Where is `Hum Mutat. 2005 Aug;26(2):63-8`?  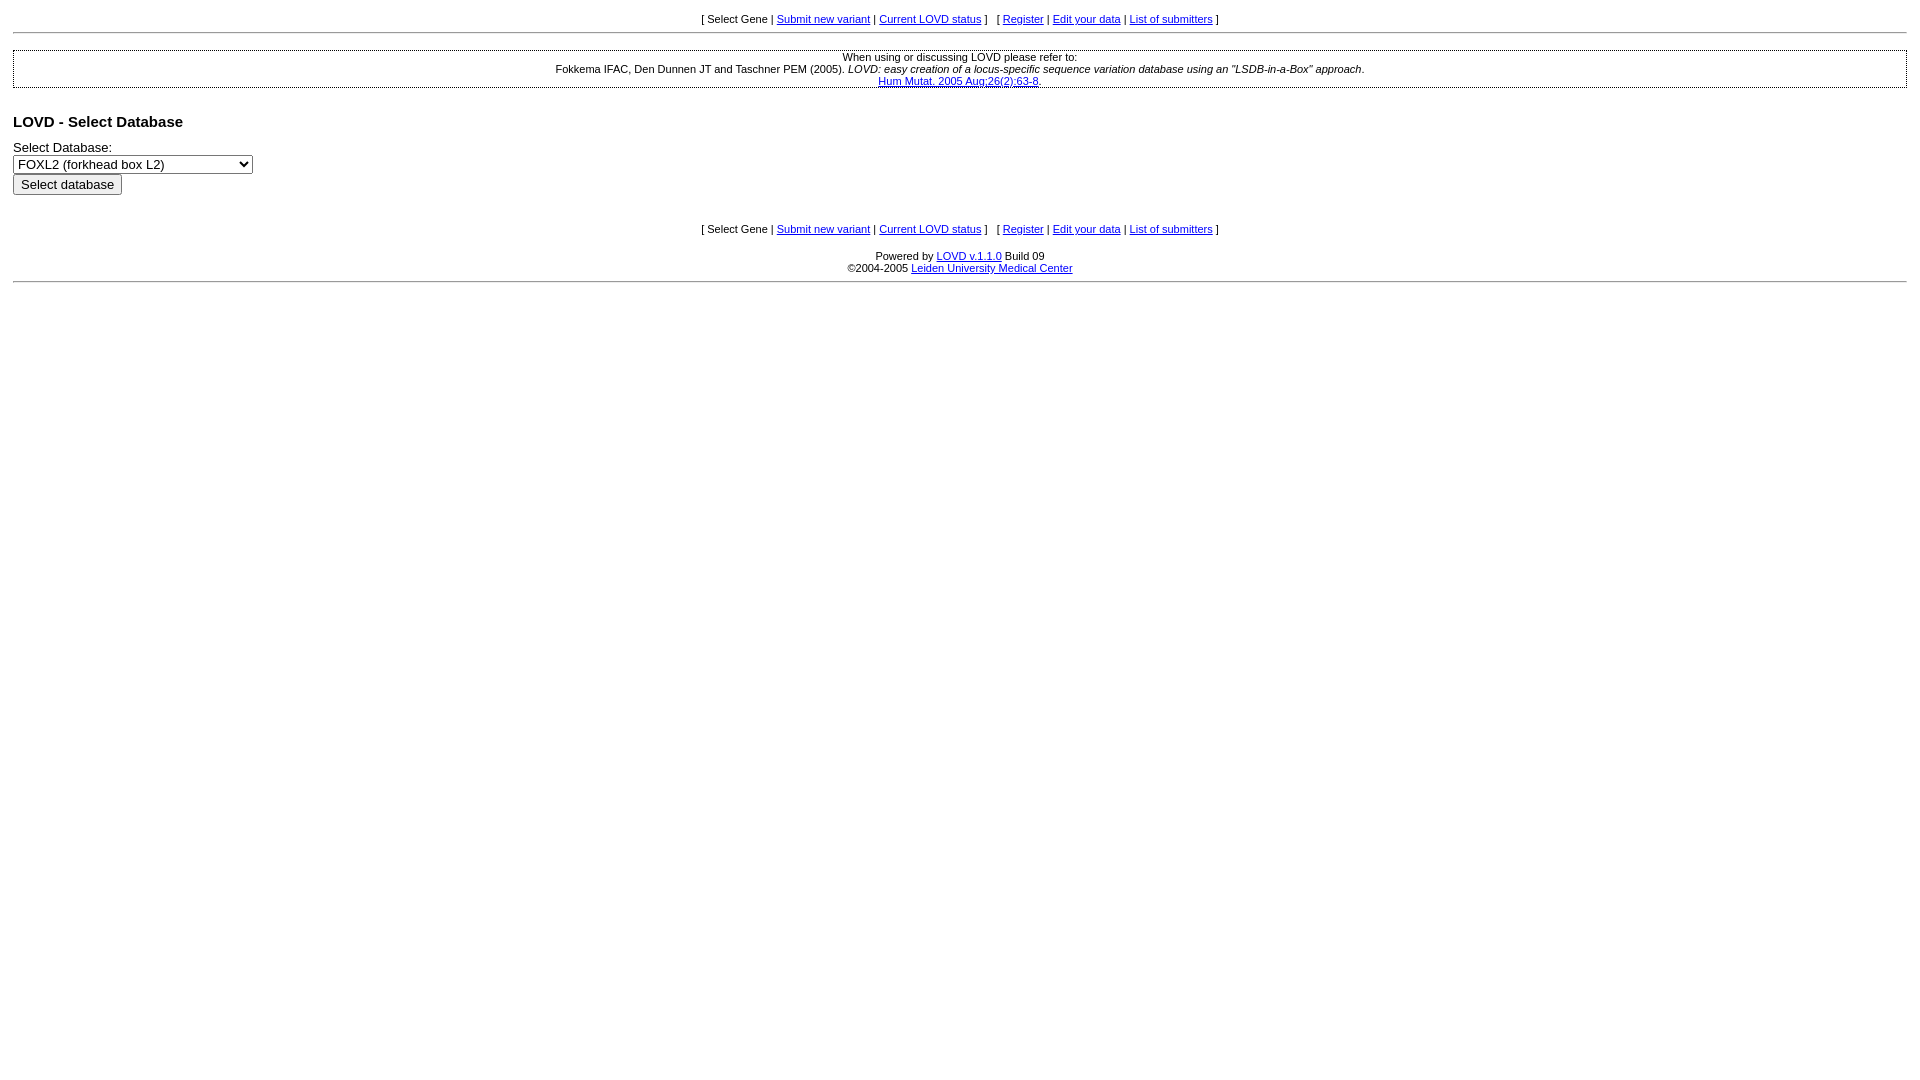 Hum Mutat. 2005 Aug;26(2):63-8 is located at coordinates (958, 81).